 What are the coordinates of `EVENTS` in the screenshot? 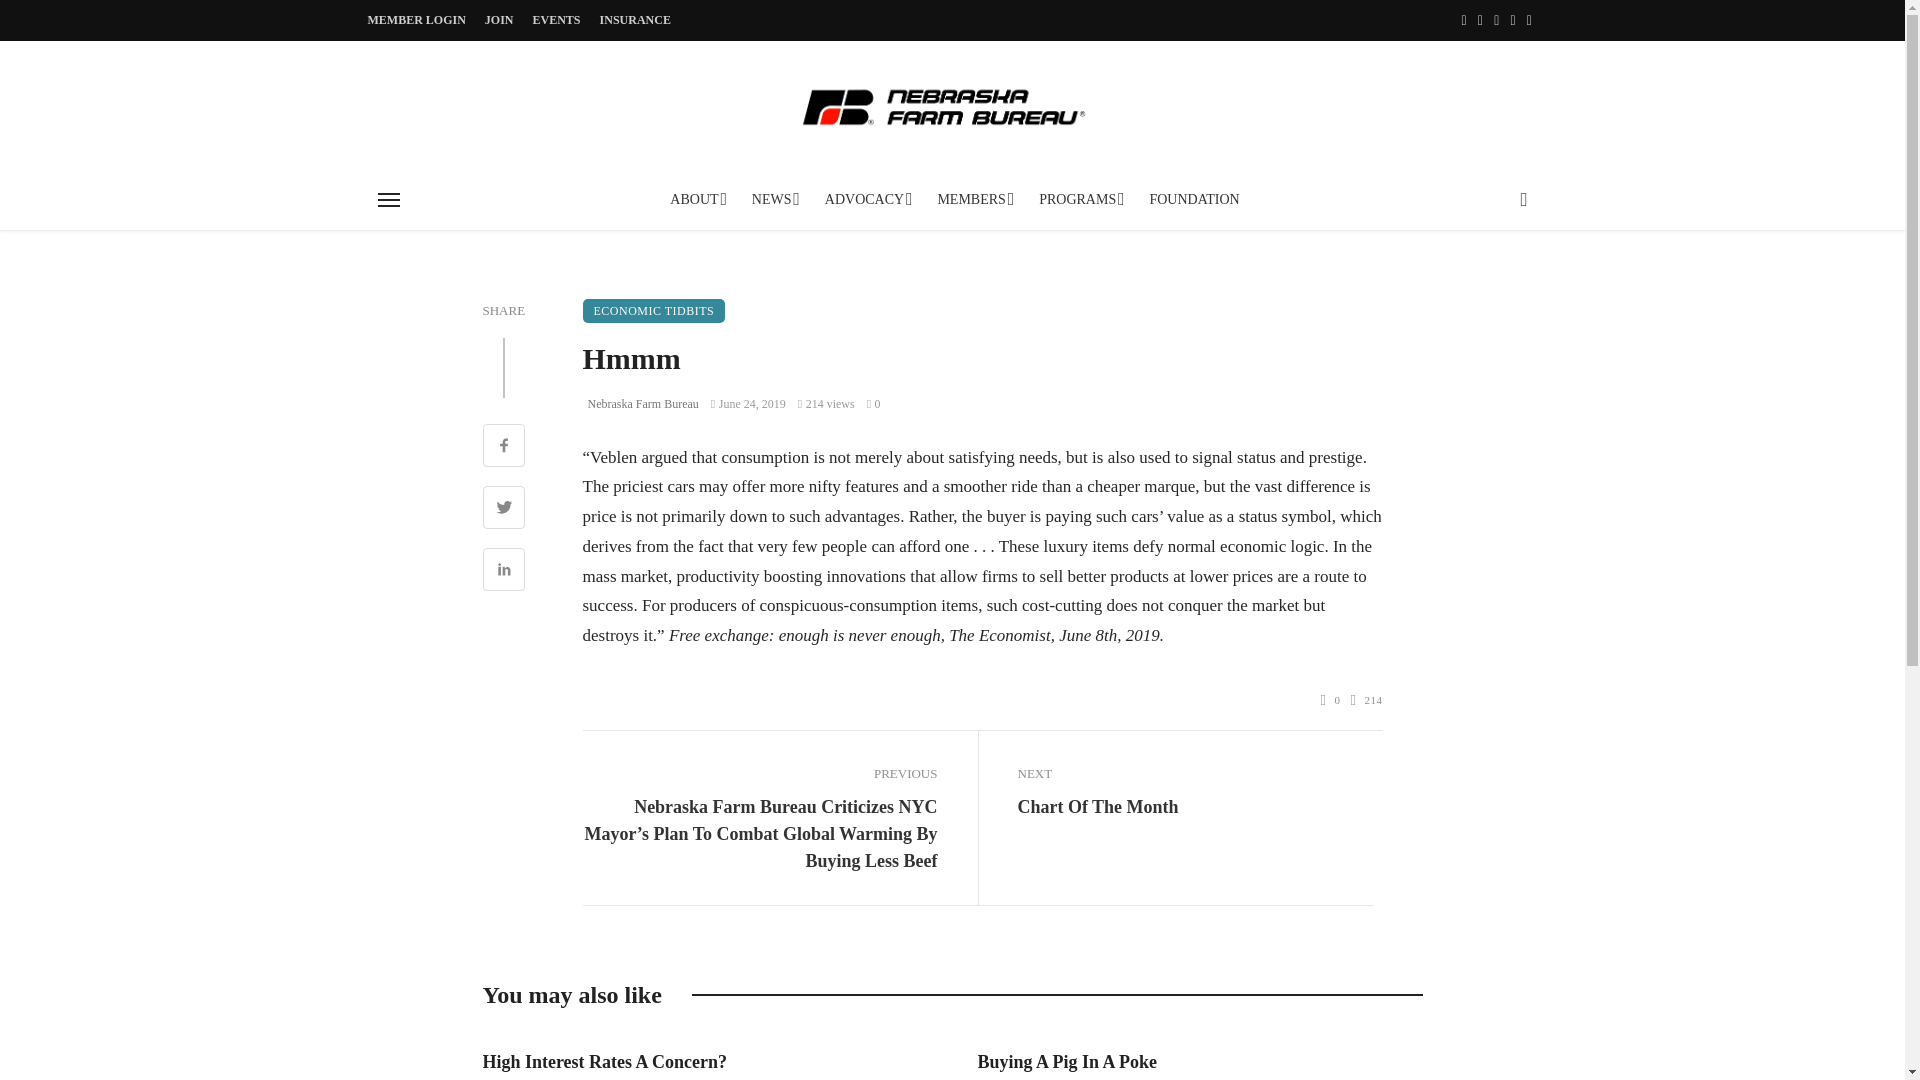 It's located at (556, 20).